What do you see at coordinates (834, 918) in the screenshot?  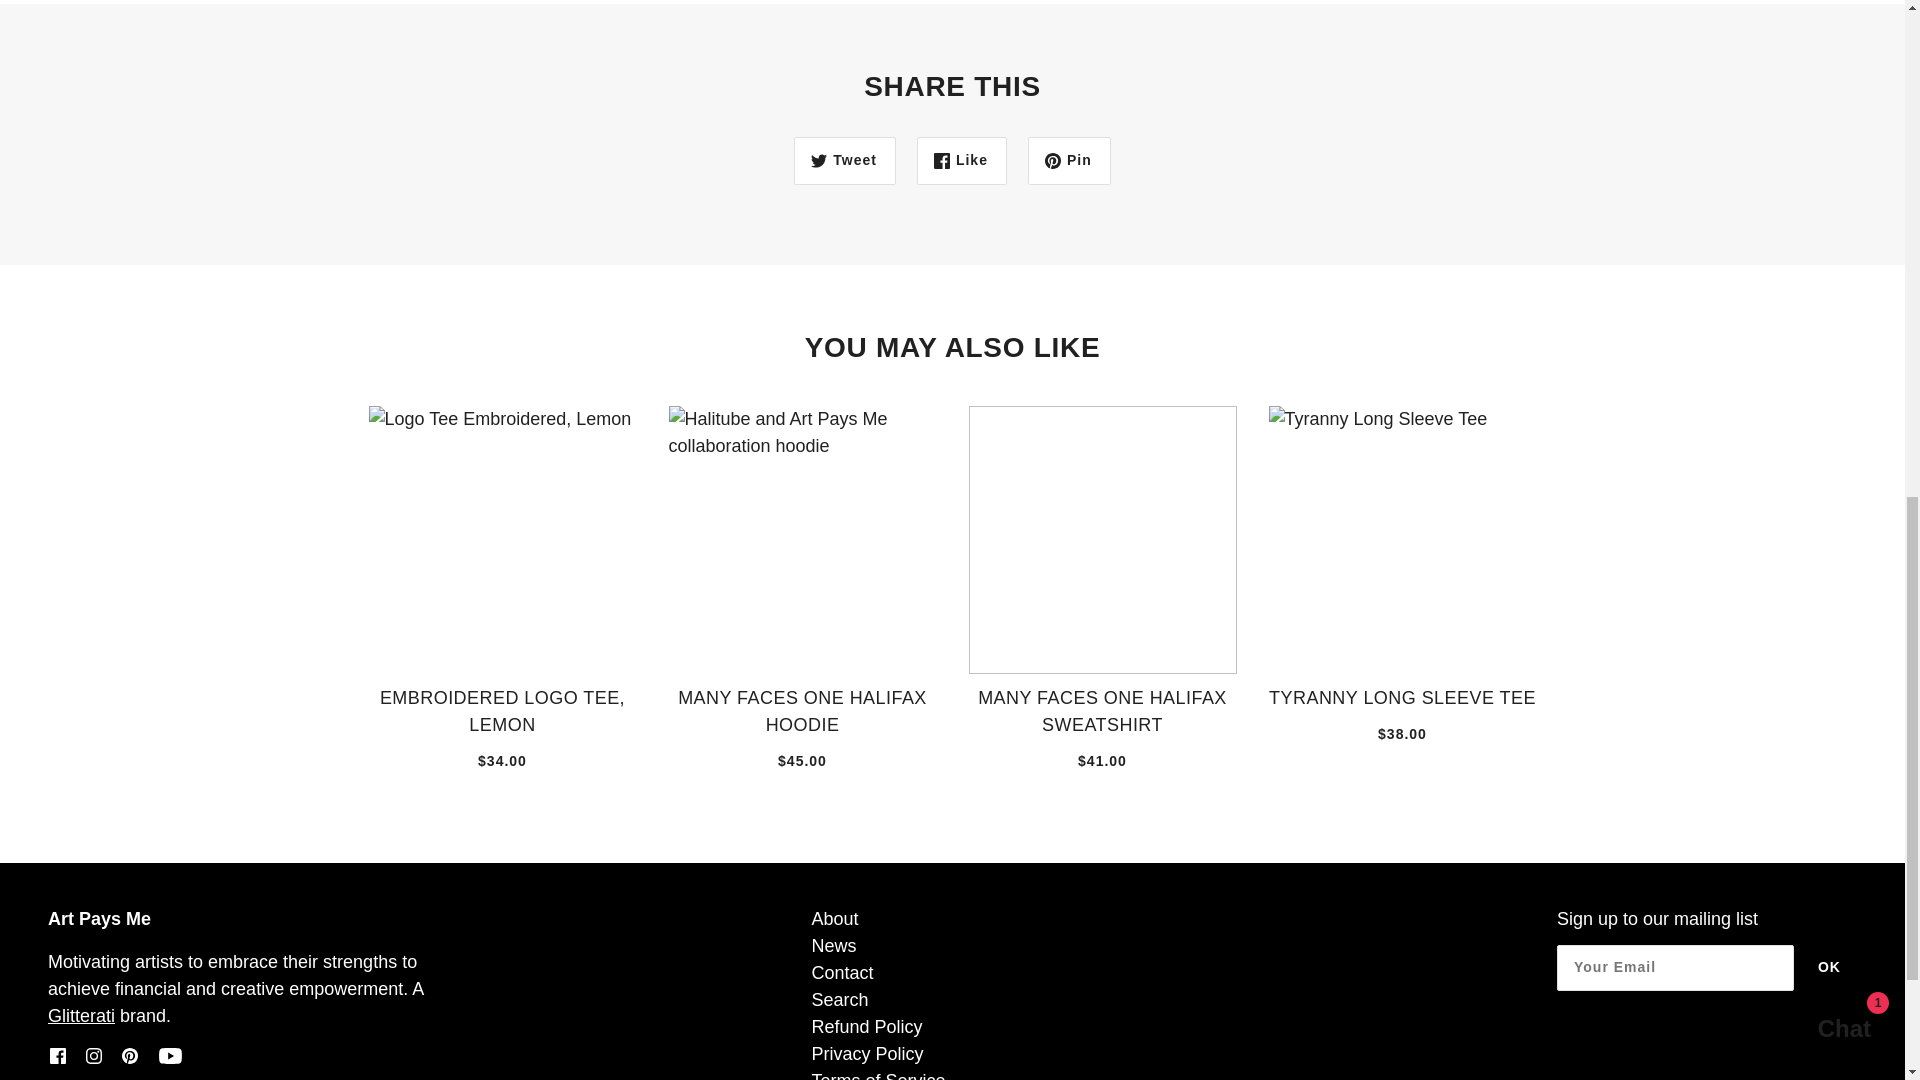 I see `About` at bounding box center [834, 918].